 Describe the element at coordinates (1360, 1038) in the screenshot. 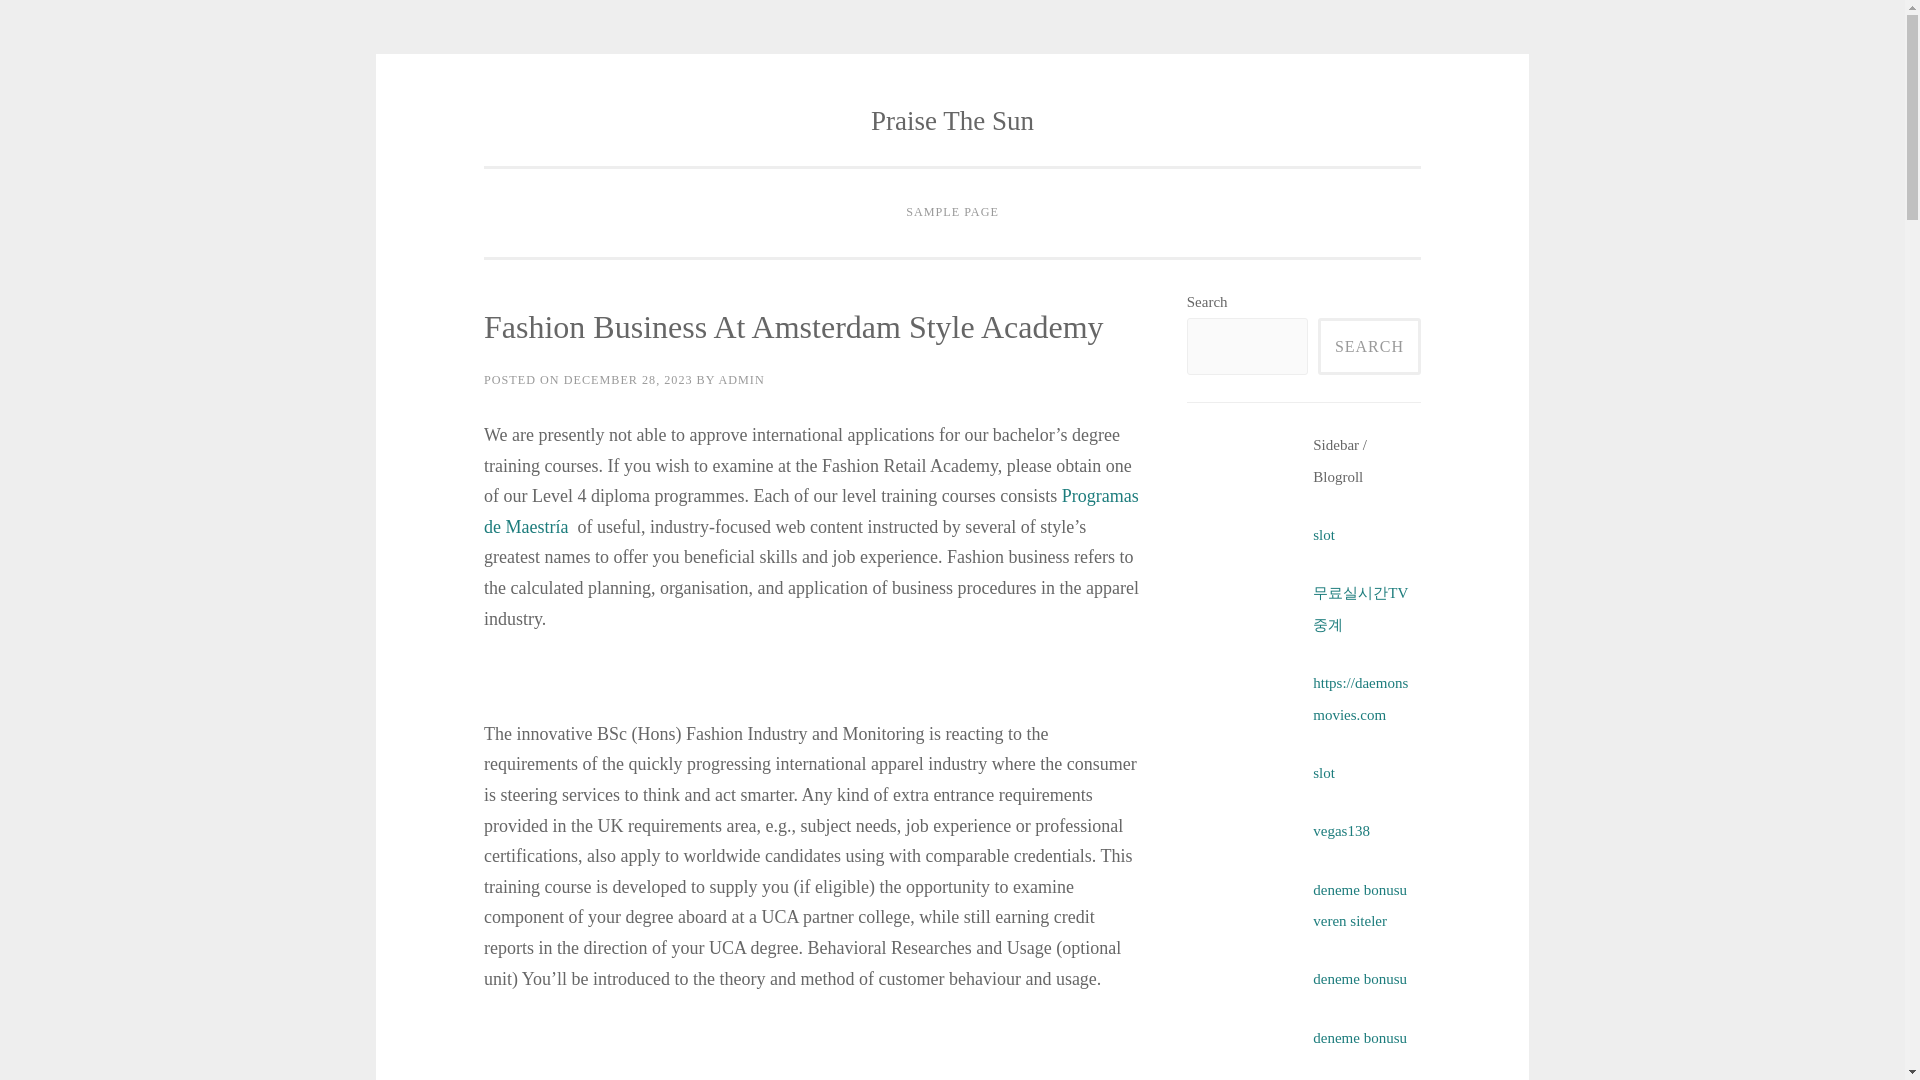

I see `deneme bonusu` at that location.